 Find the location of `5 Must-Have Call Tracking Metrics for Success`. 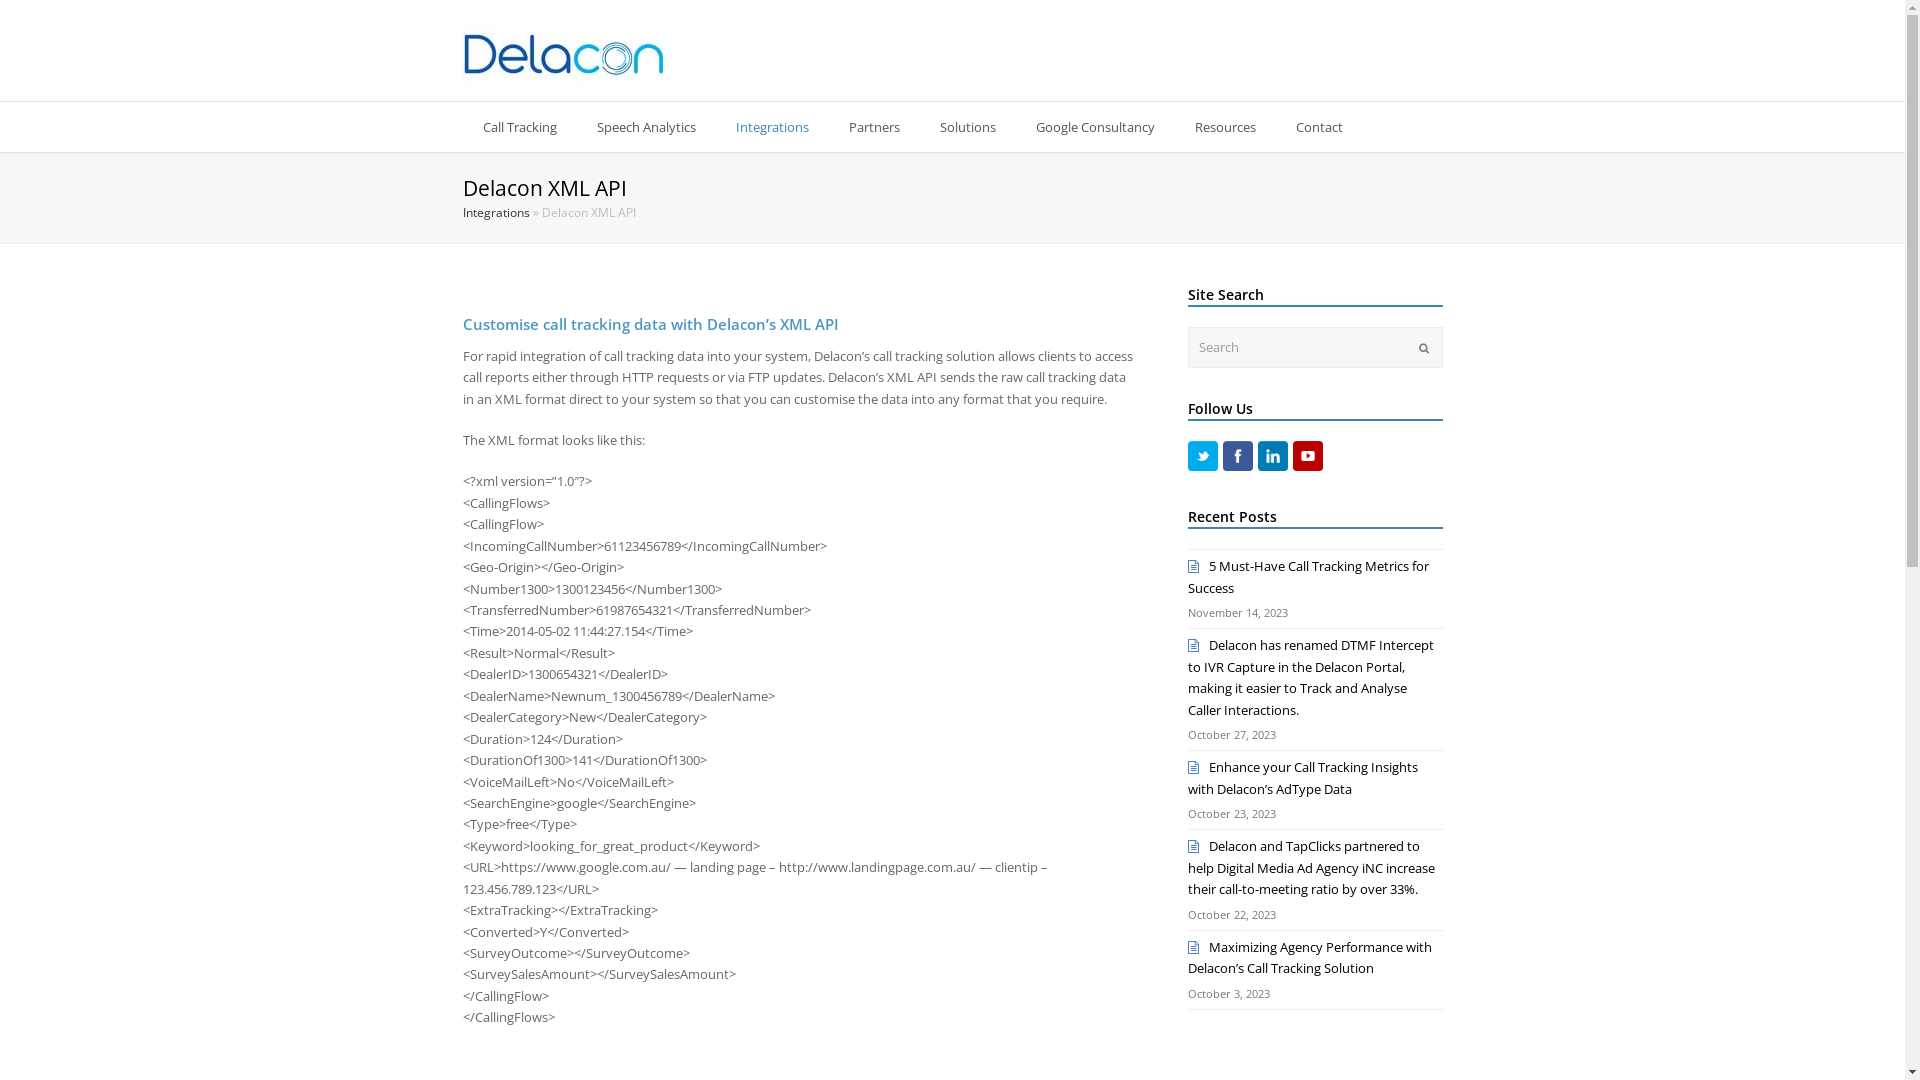

5 Must-Have Call Tracking Metrics for Success is located at coordinates (1308, 576).